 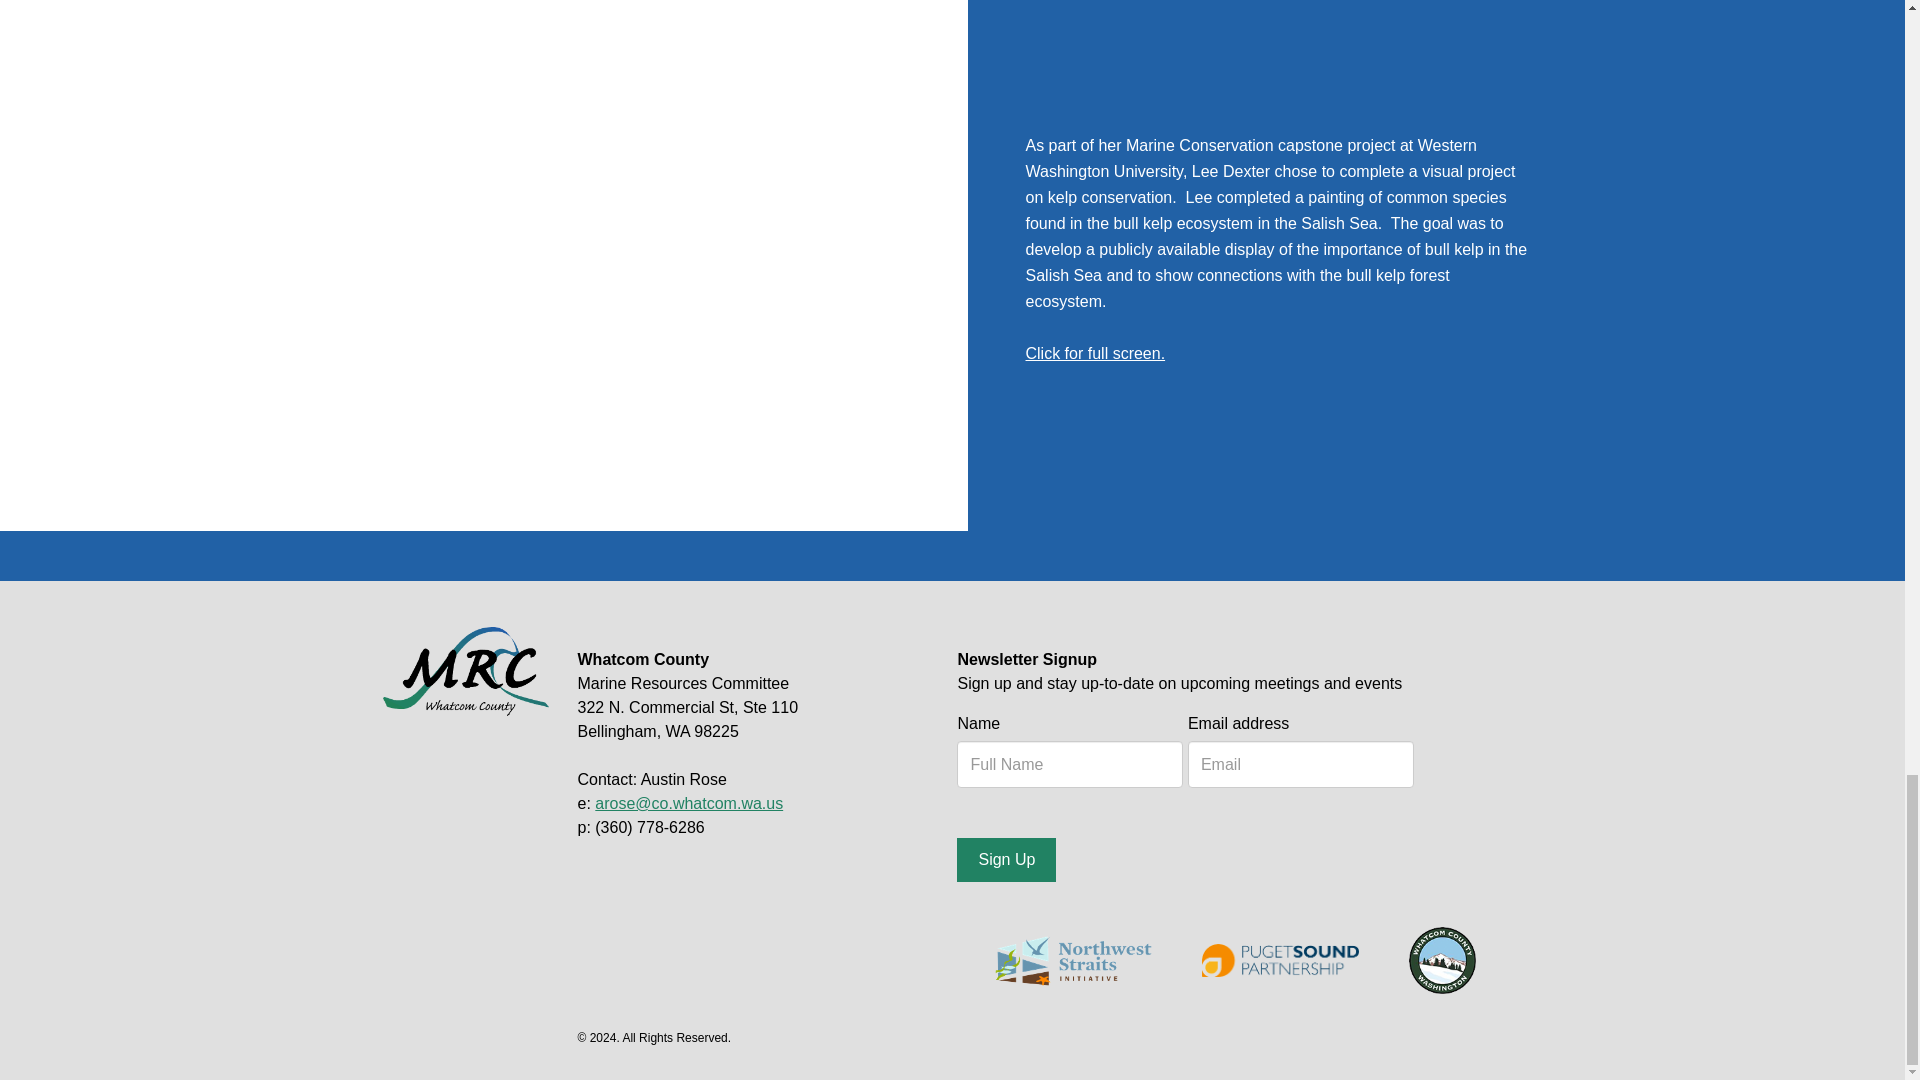 What do you see at coordinates (1095, 352) in the screenshot?
I see `Click for full screen.` at bounding box center [1095, 352].